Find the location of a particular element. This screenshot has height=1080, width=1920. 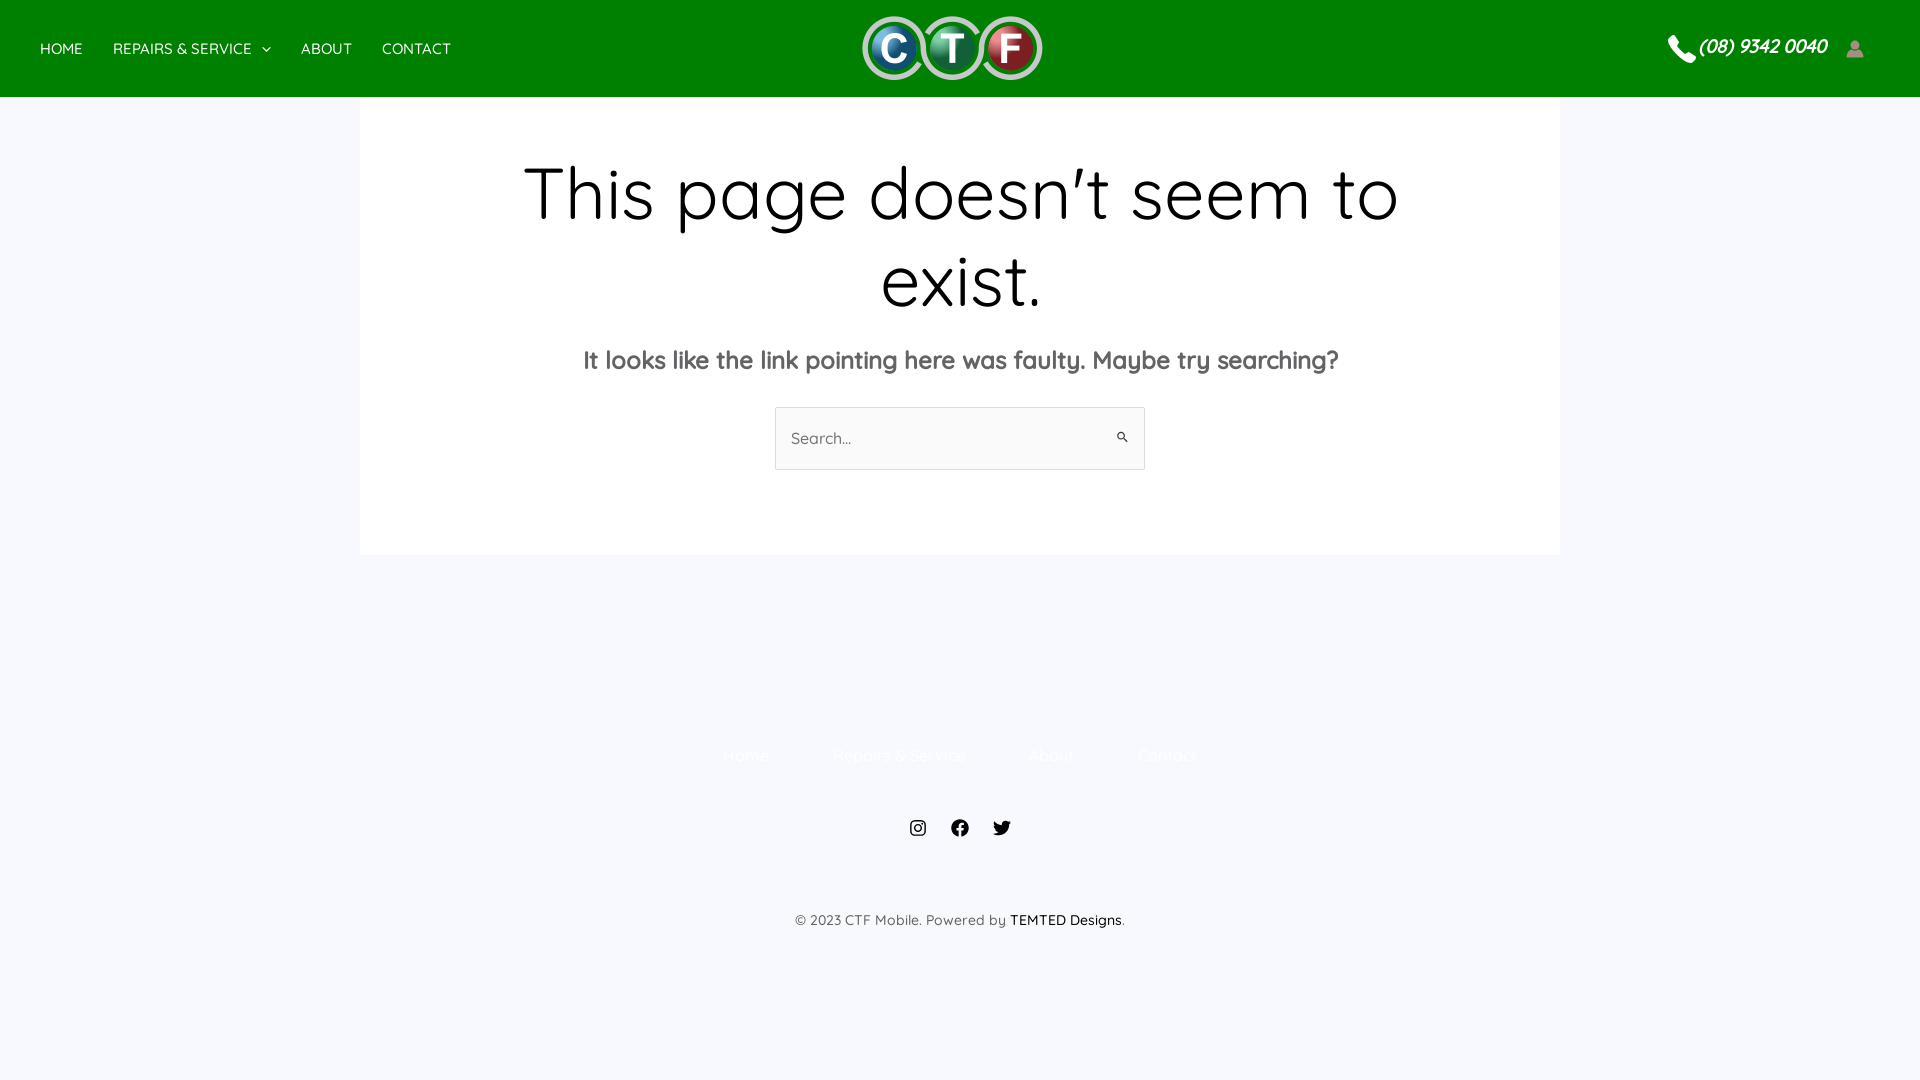

REPAIRS & SERVICE is located at coordinates (207, 48).